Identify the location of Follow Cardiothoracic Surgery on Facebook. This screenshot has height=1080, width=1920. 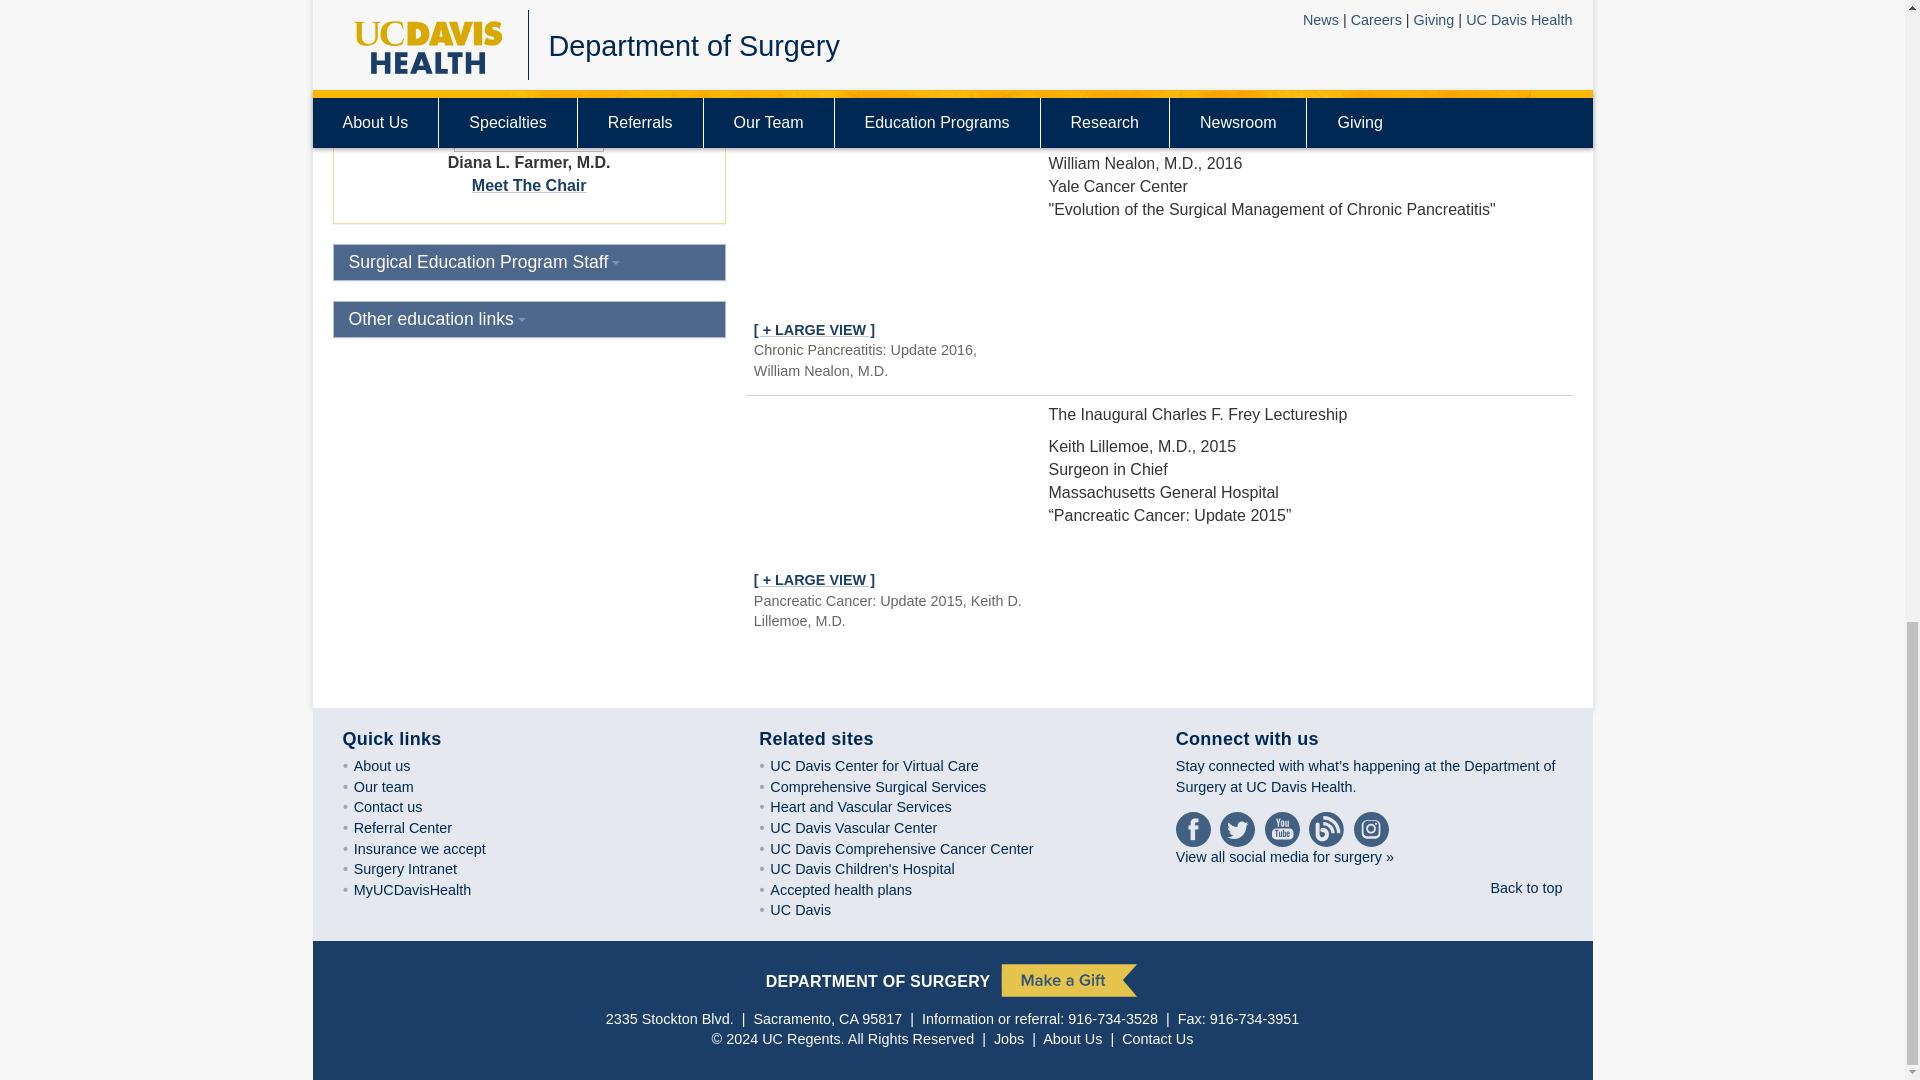
(1195, 826).